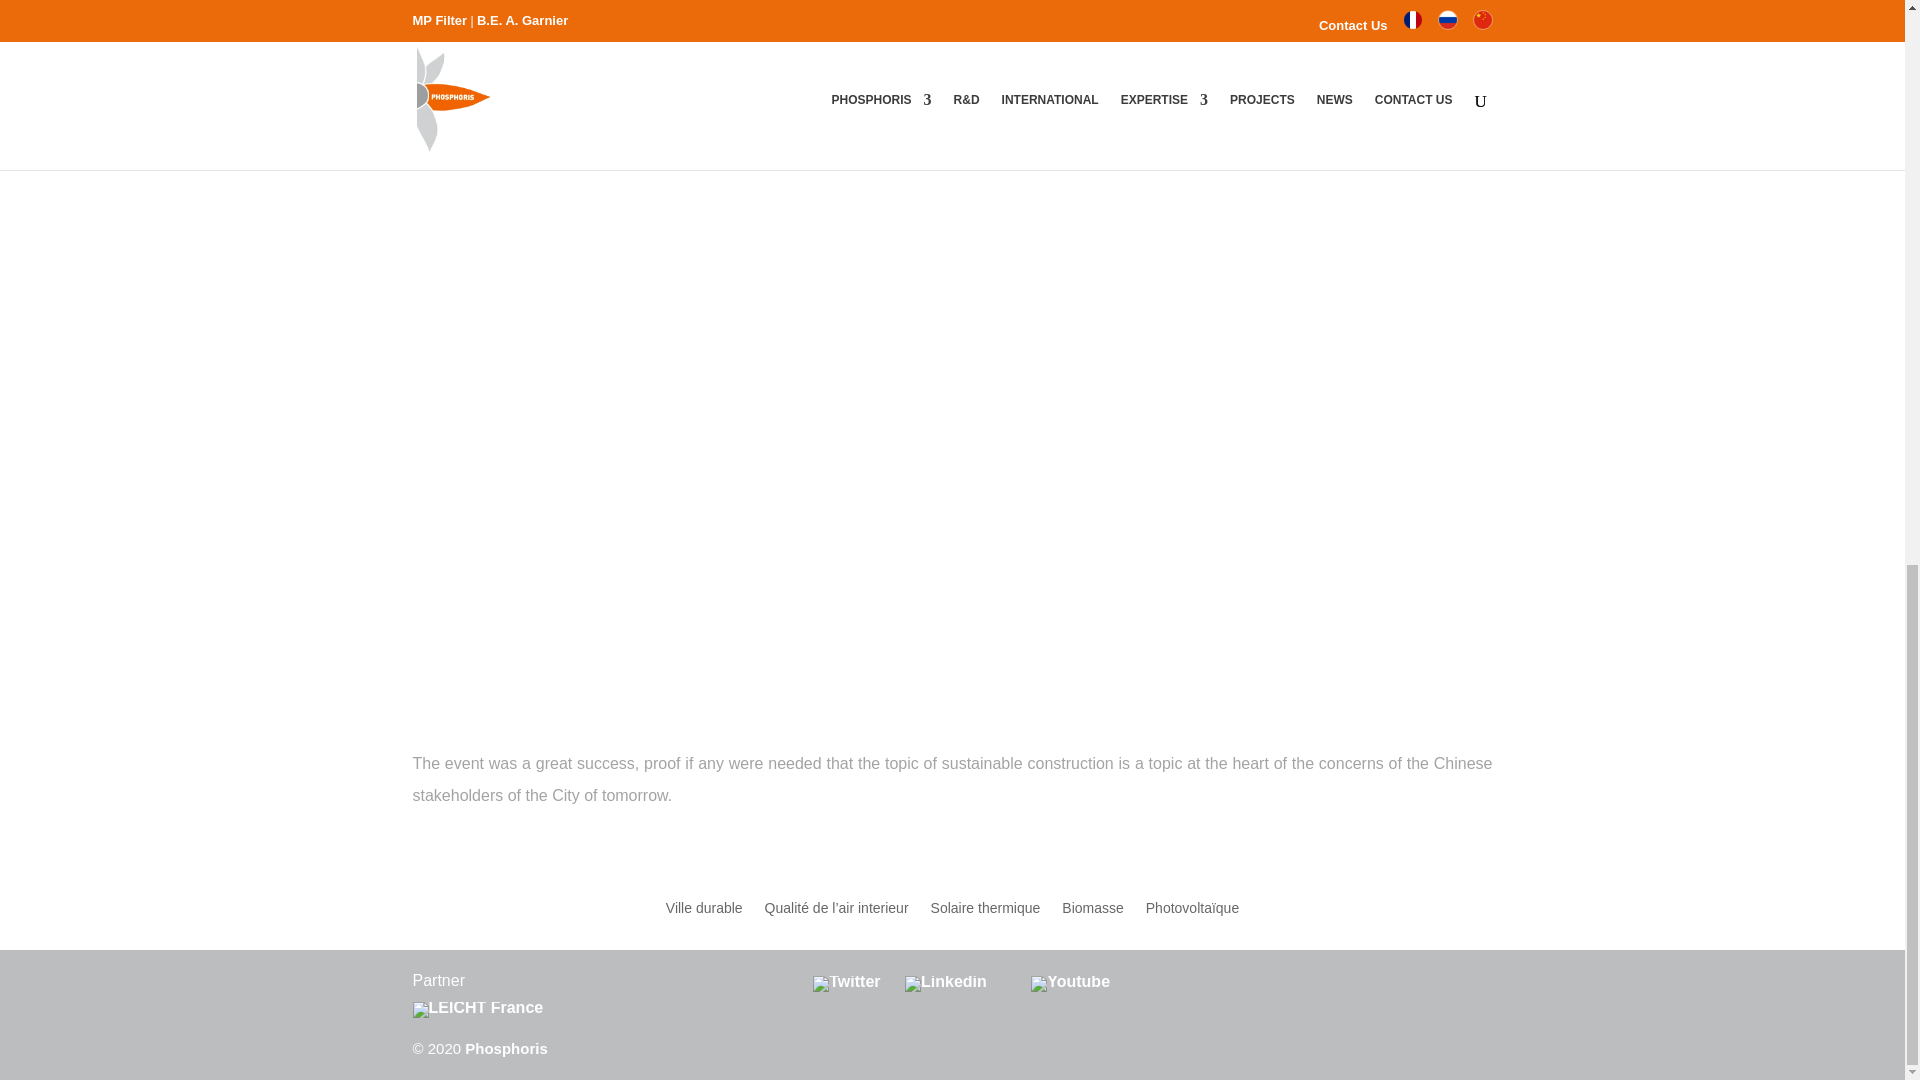 The image size is (1920, 1080). Describe the element at coordinates (1070, 982) in the screenshot. I see `Subscribe to our Youtube channel` at that location.